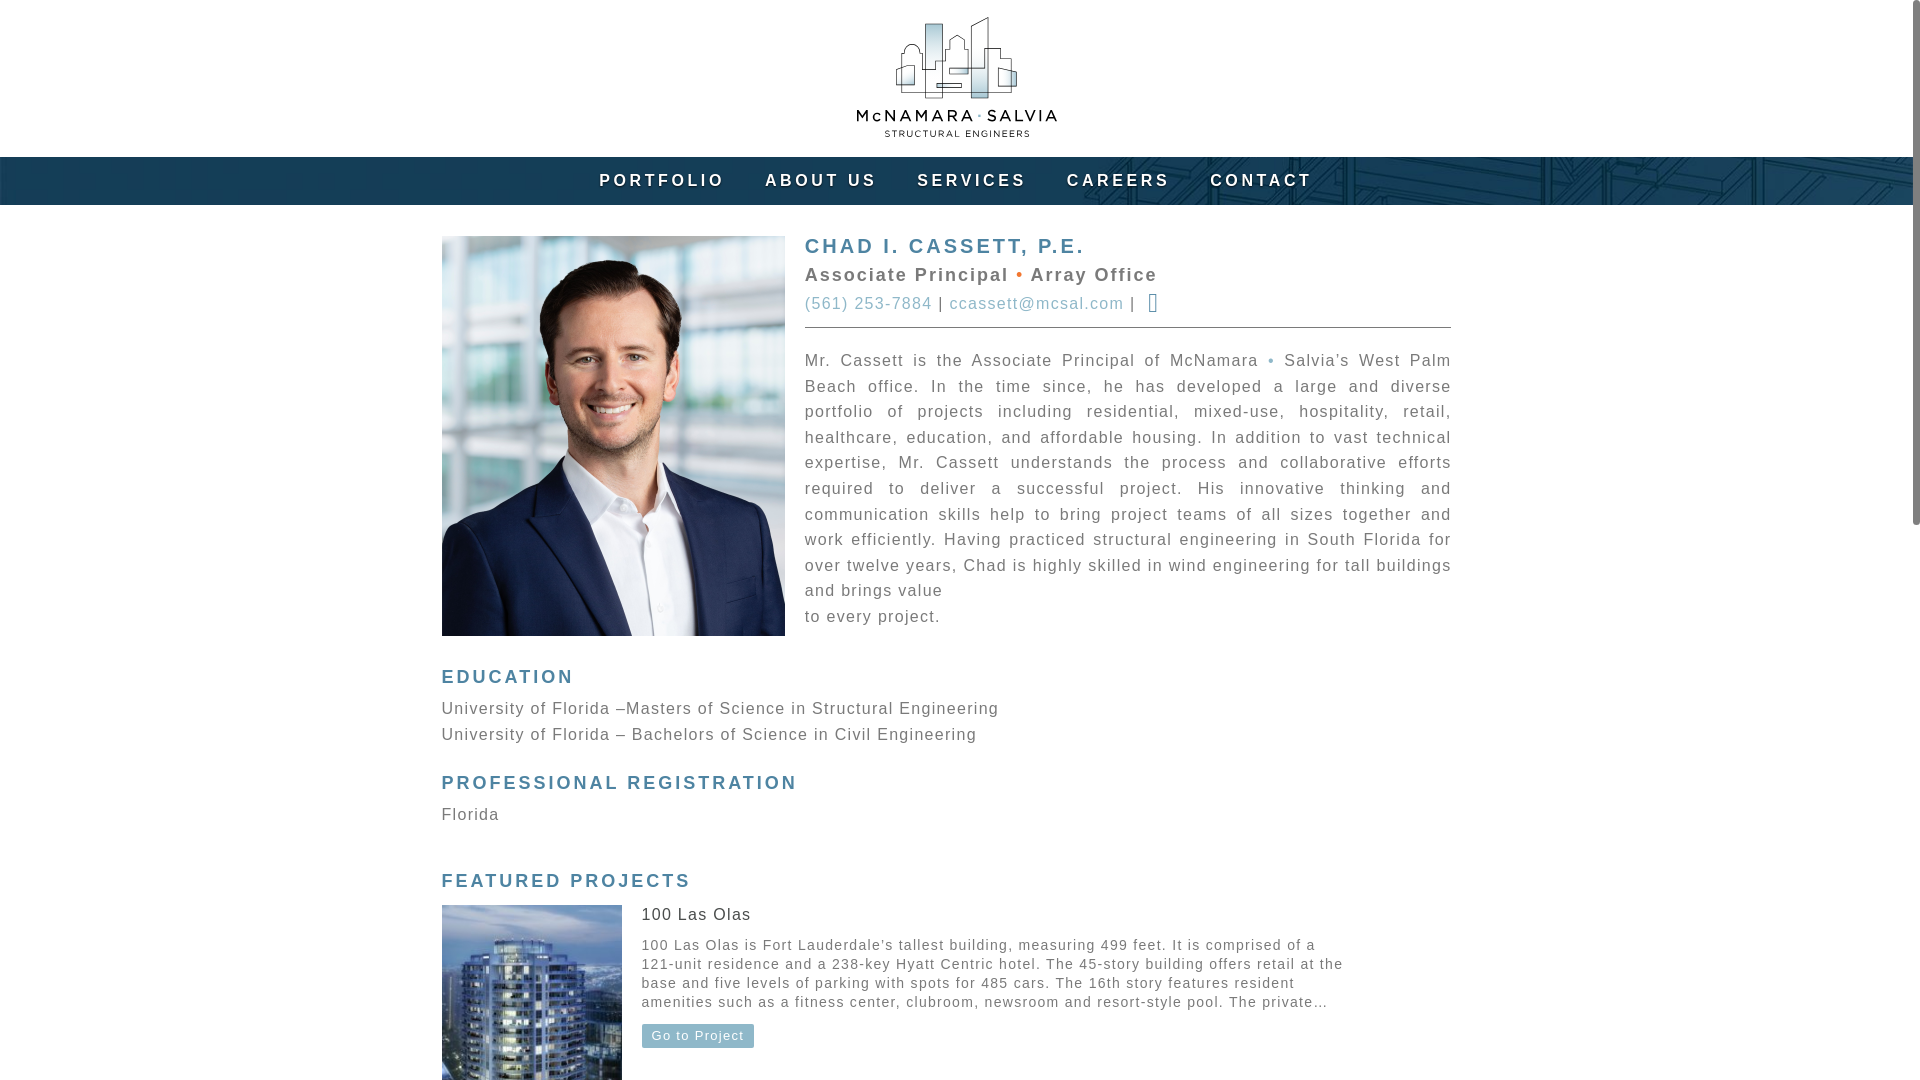  What do you see at coordinates (698, 1036) in the screenshot?
I see `Go to Project` at bounding box center [698, 1036].